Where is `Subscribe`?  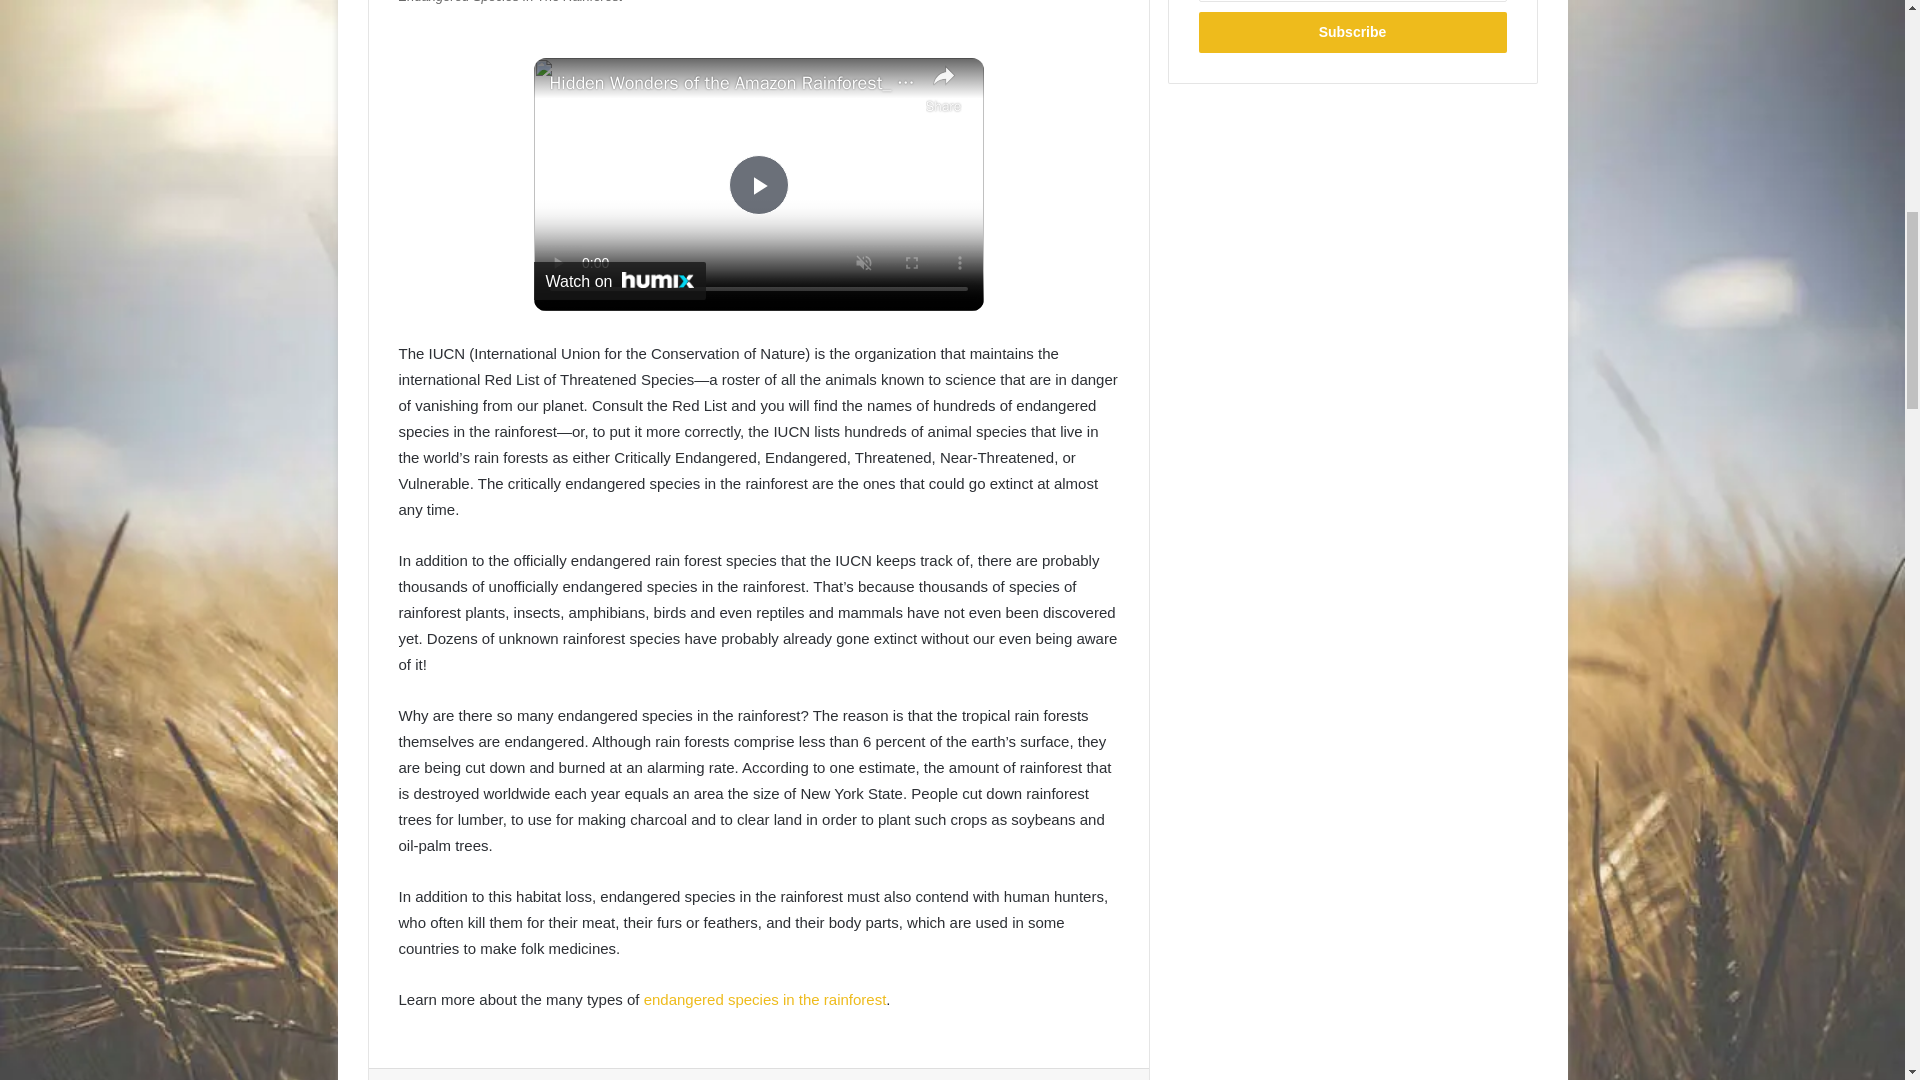
Subscribe is located at coordinates (1352, 32).